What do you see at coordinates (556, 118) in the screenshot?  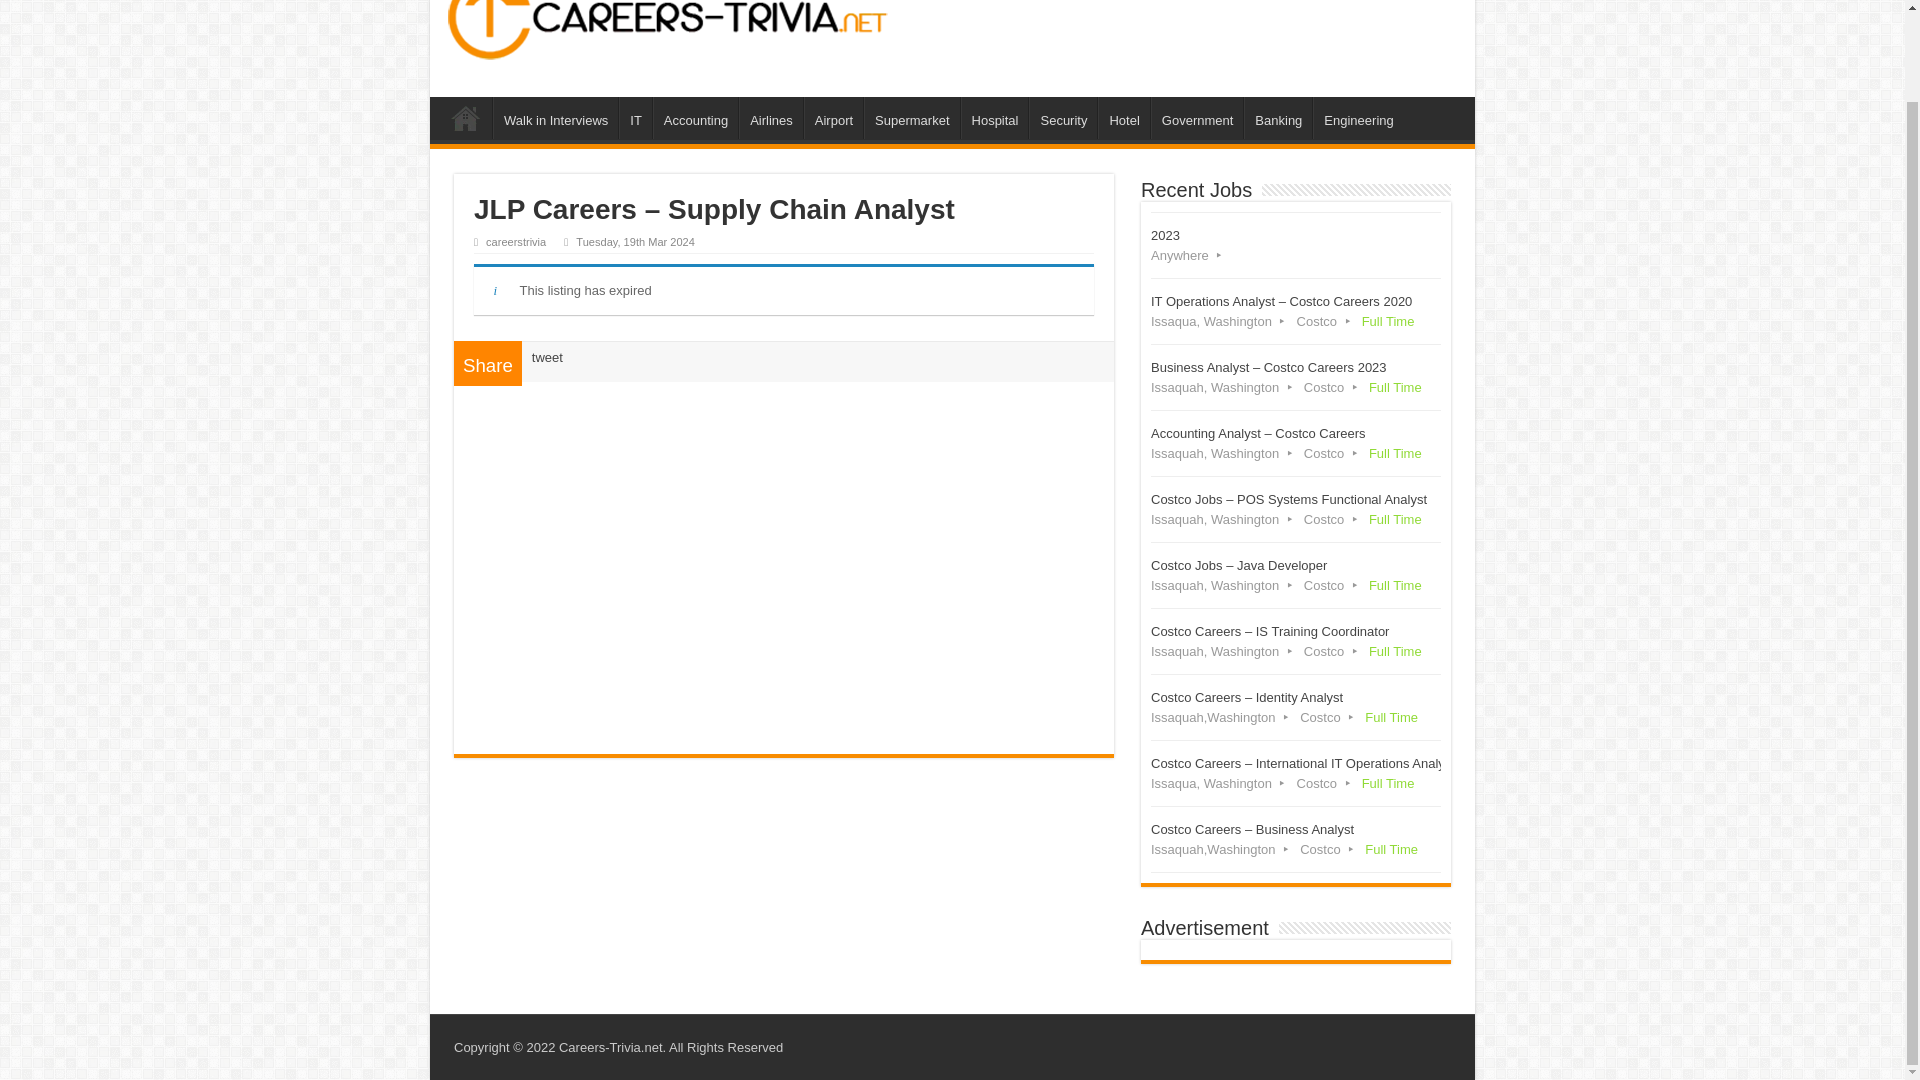 I see `Walk in Interviews` at bounding box center [556, 118].